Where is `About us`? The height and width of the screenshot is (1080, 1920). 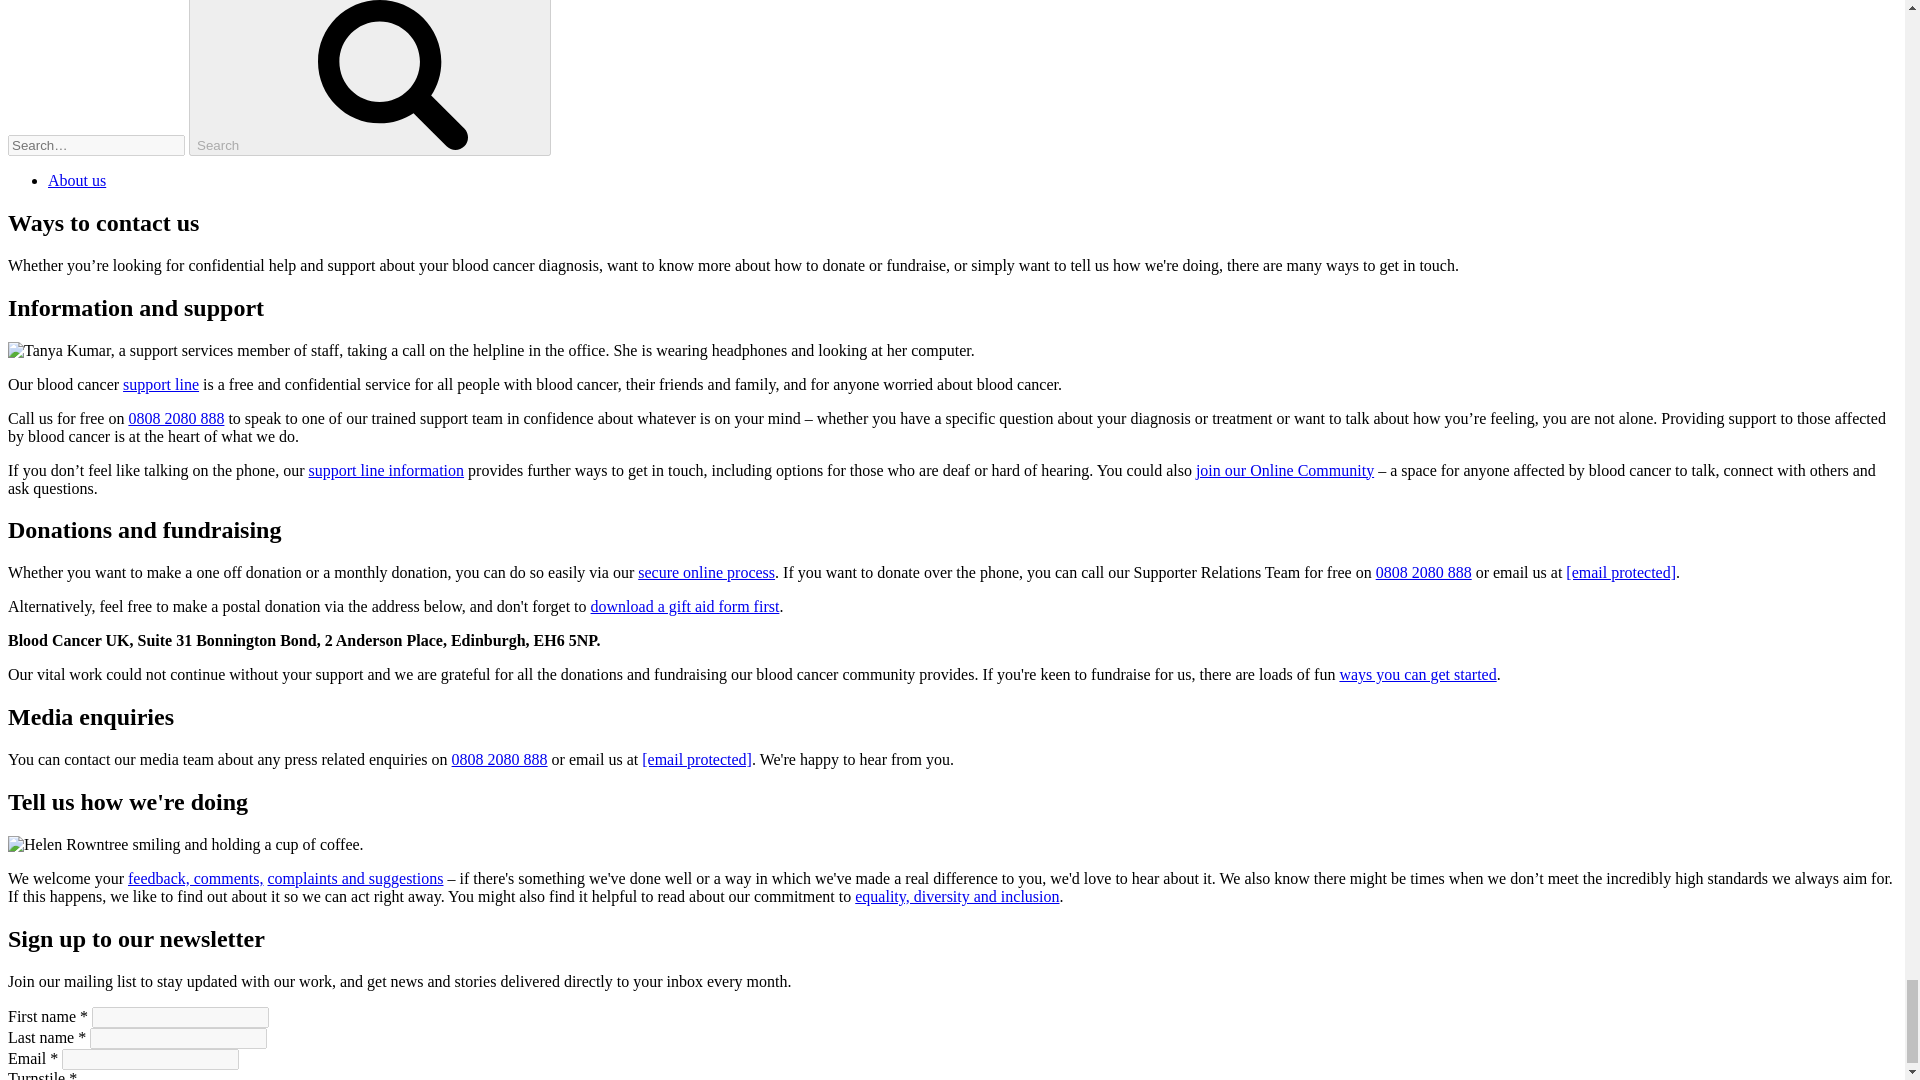
About us is located at coordinates (76, 180).